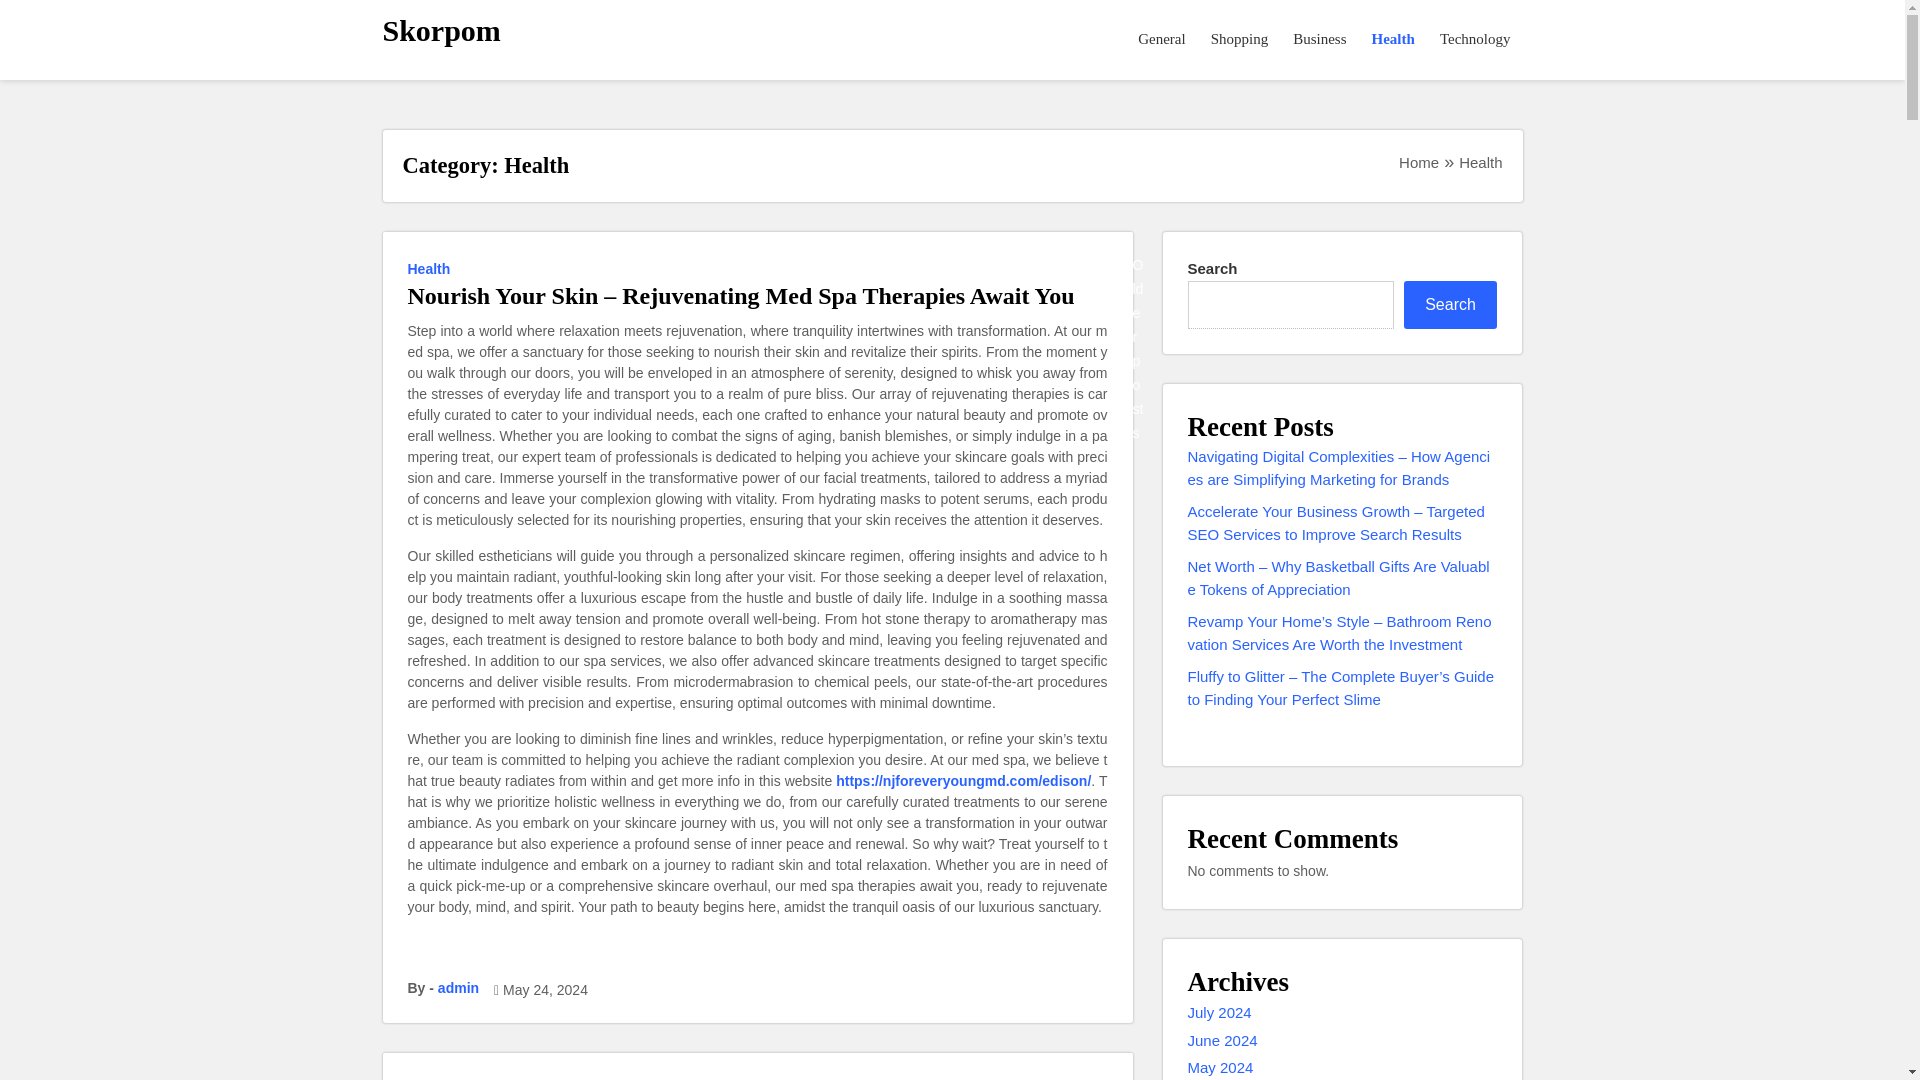  Describe the element at coordinates (545, 990) in the screenshot. I see `May 24, 2024` at that location.